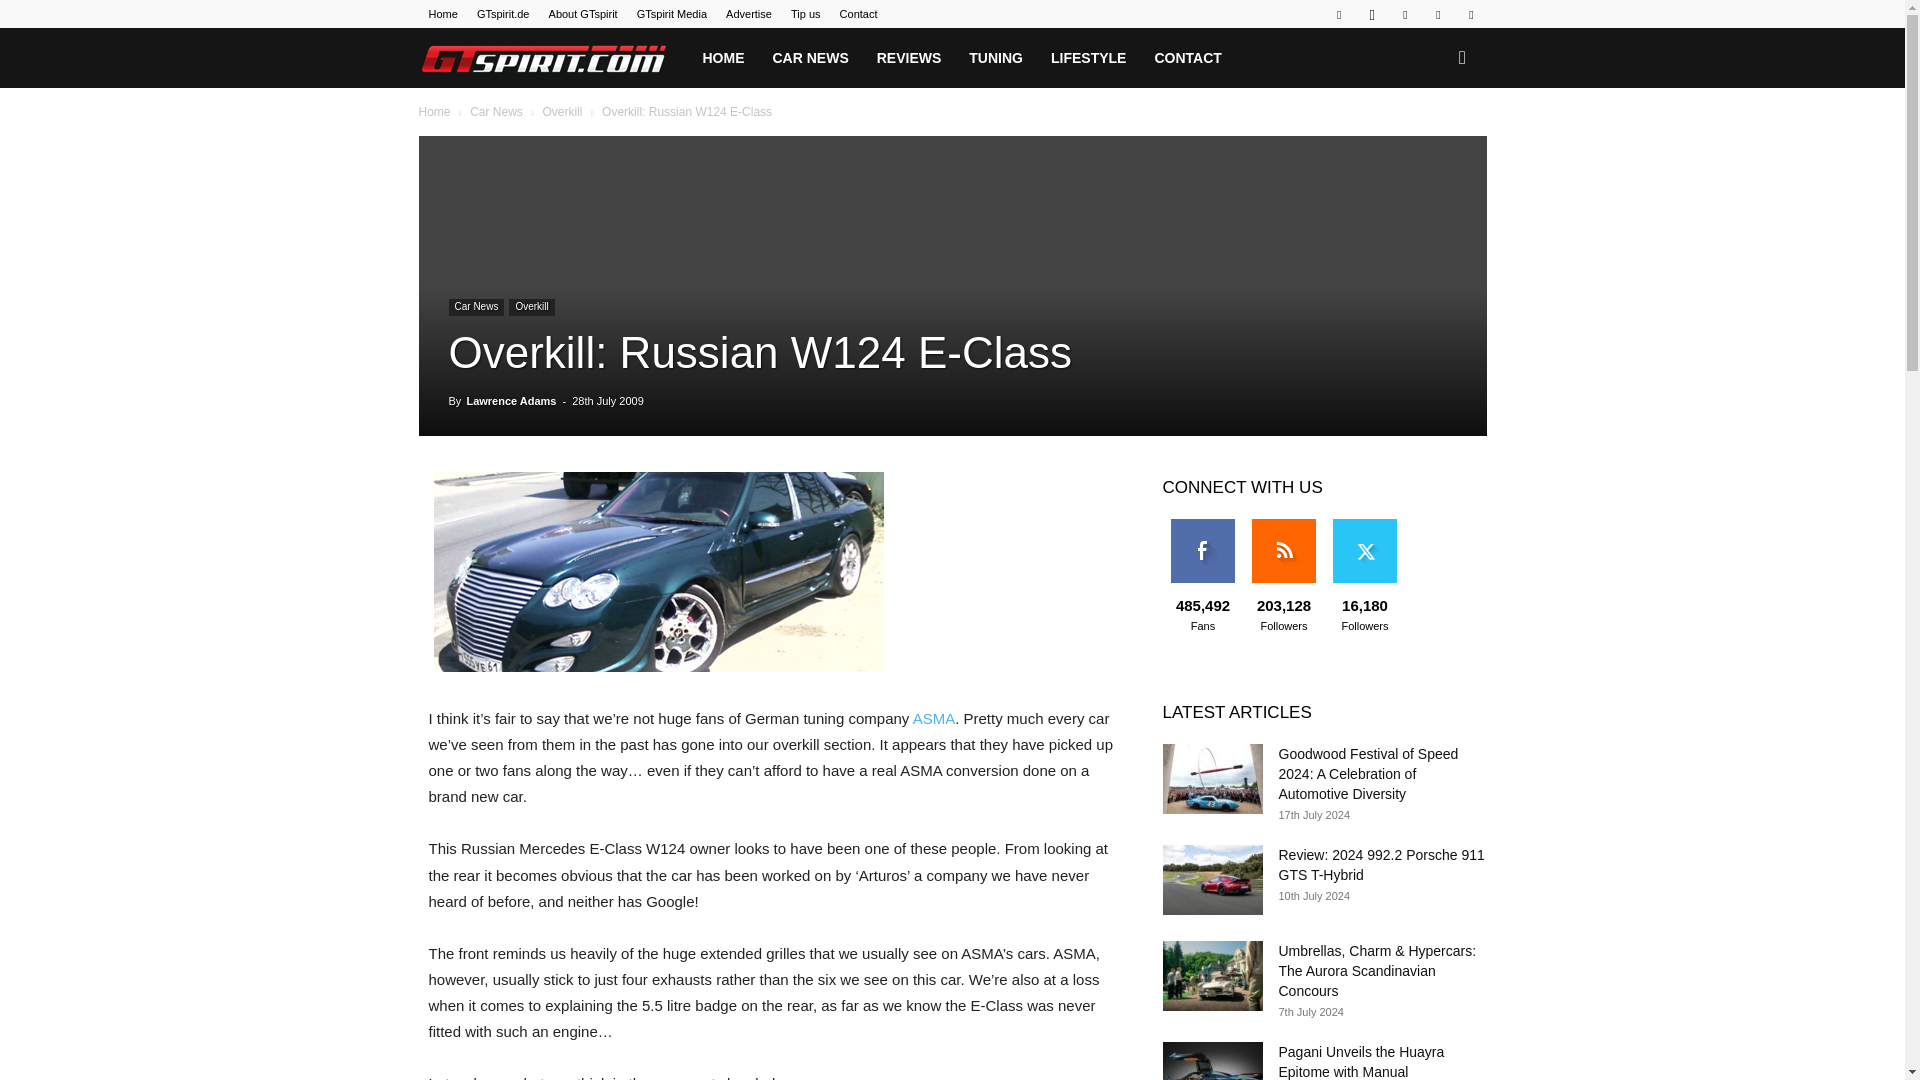 This screenshot has width=1920, height=1080. Describe the element at coordinates (1470, 14) in the screenshot. I see `Youtube` at that location.